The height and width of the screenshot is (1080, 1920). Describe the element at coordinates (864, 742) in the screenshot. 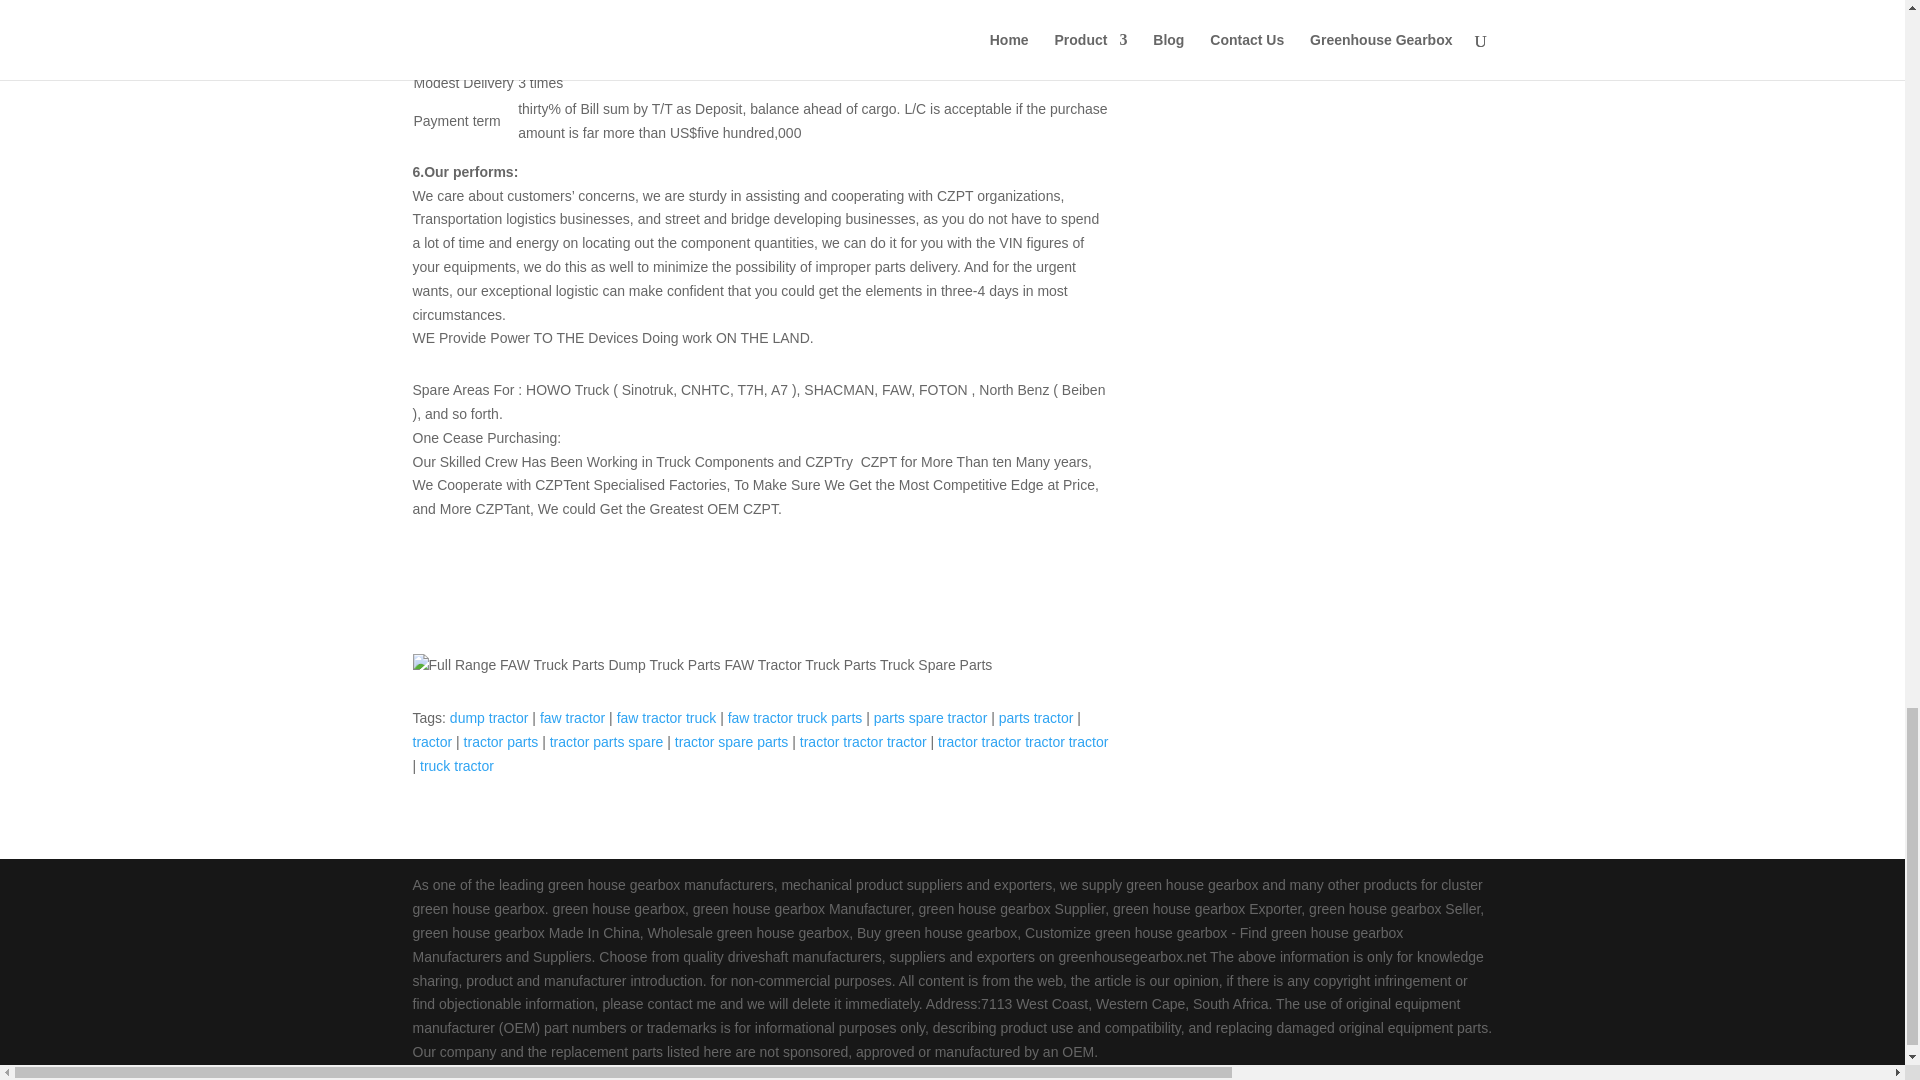

I see `tractor tractor tractor` at that location.